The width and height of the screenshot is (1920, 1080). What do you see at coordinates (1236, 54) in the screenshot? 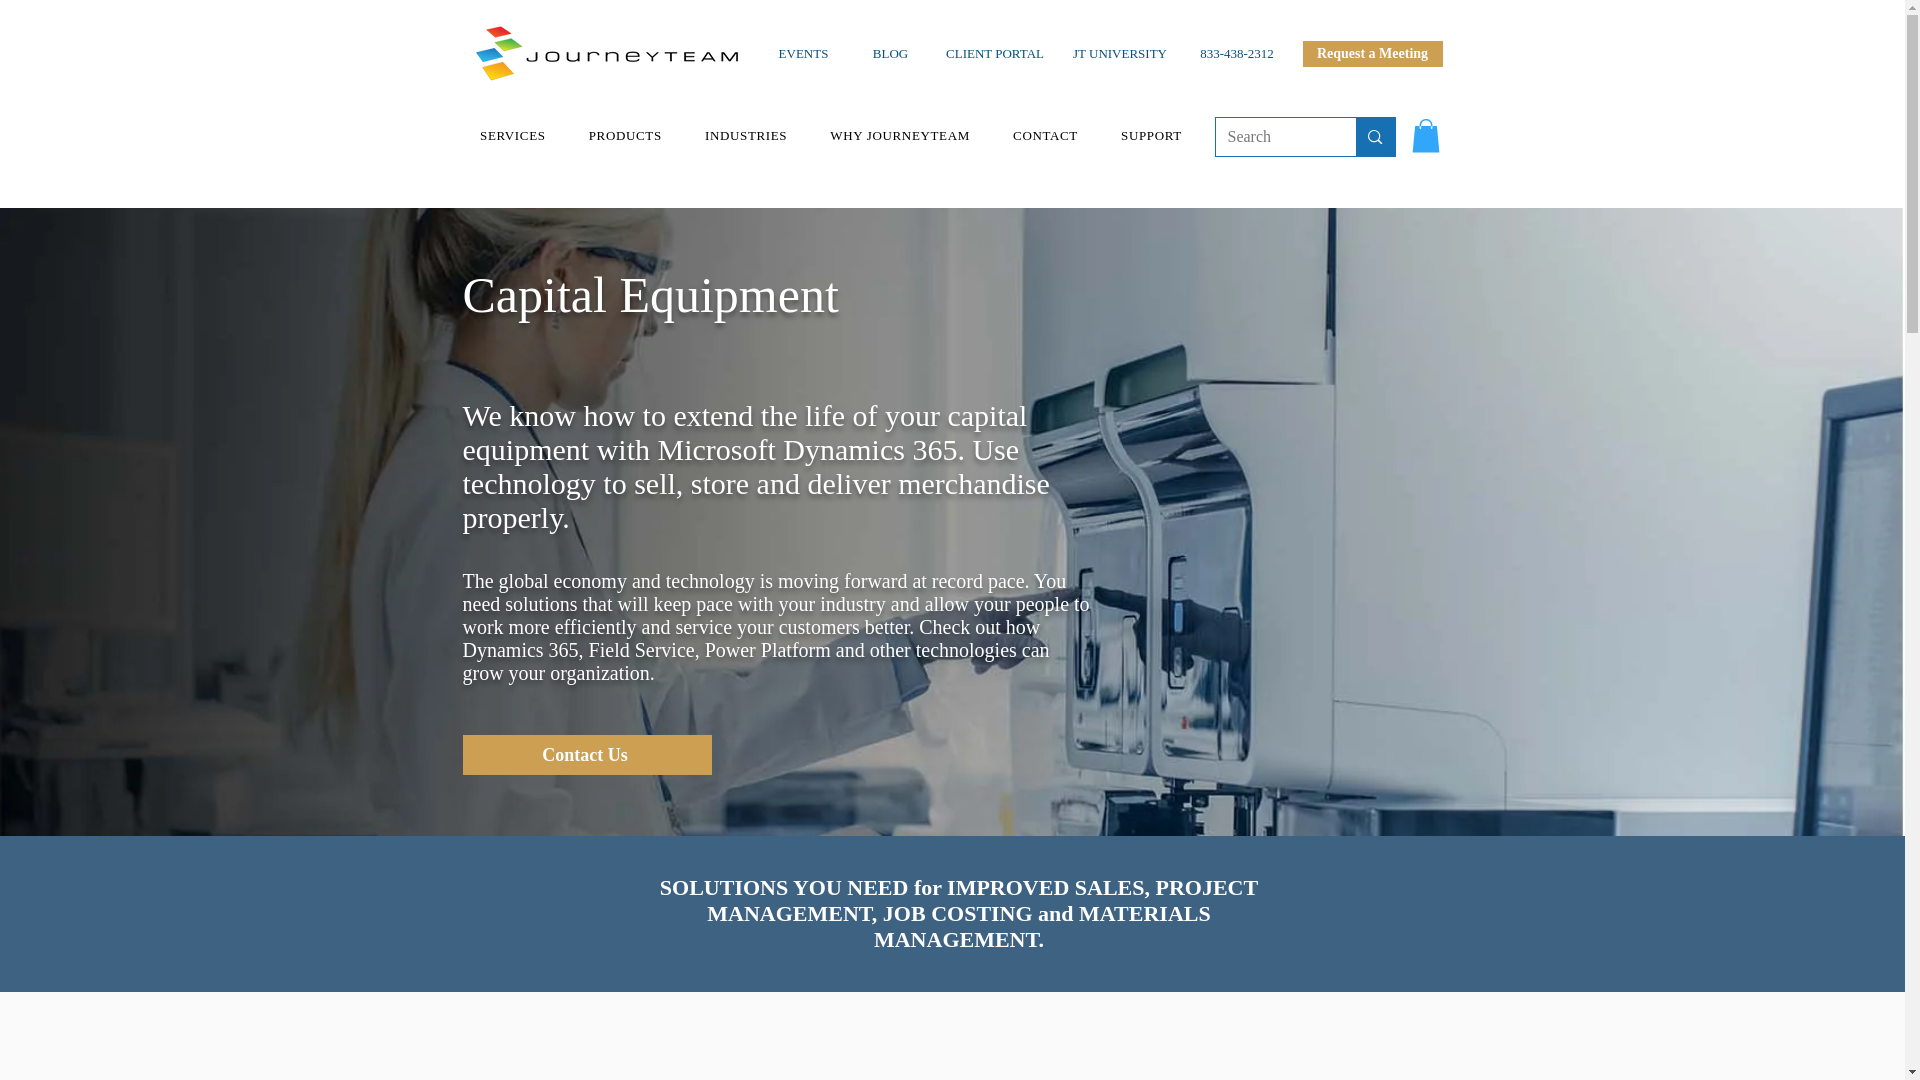
I see `833-438-2312` at bounding box center [1236, 54].